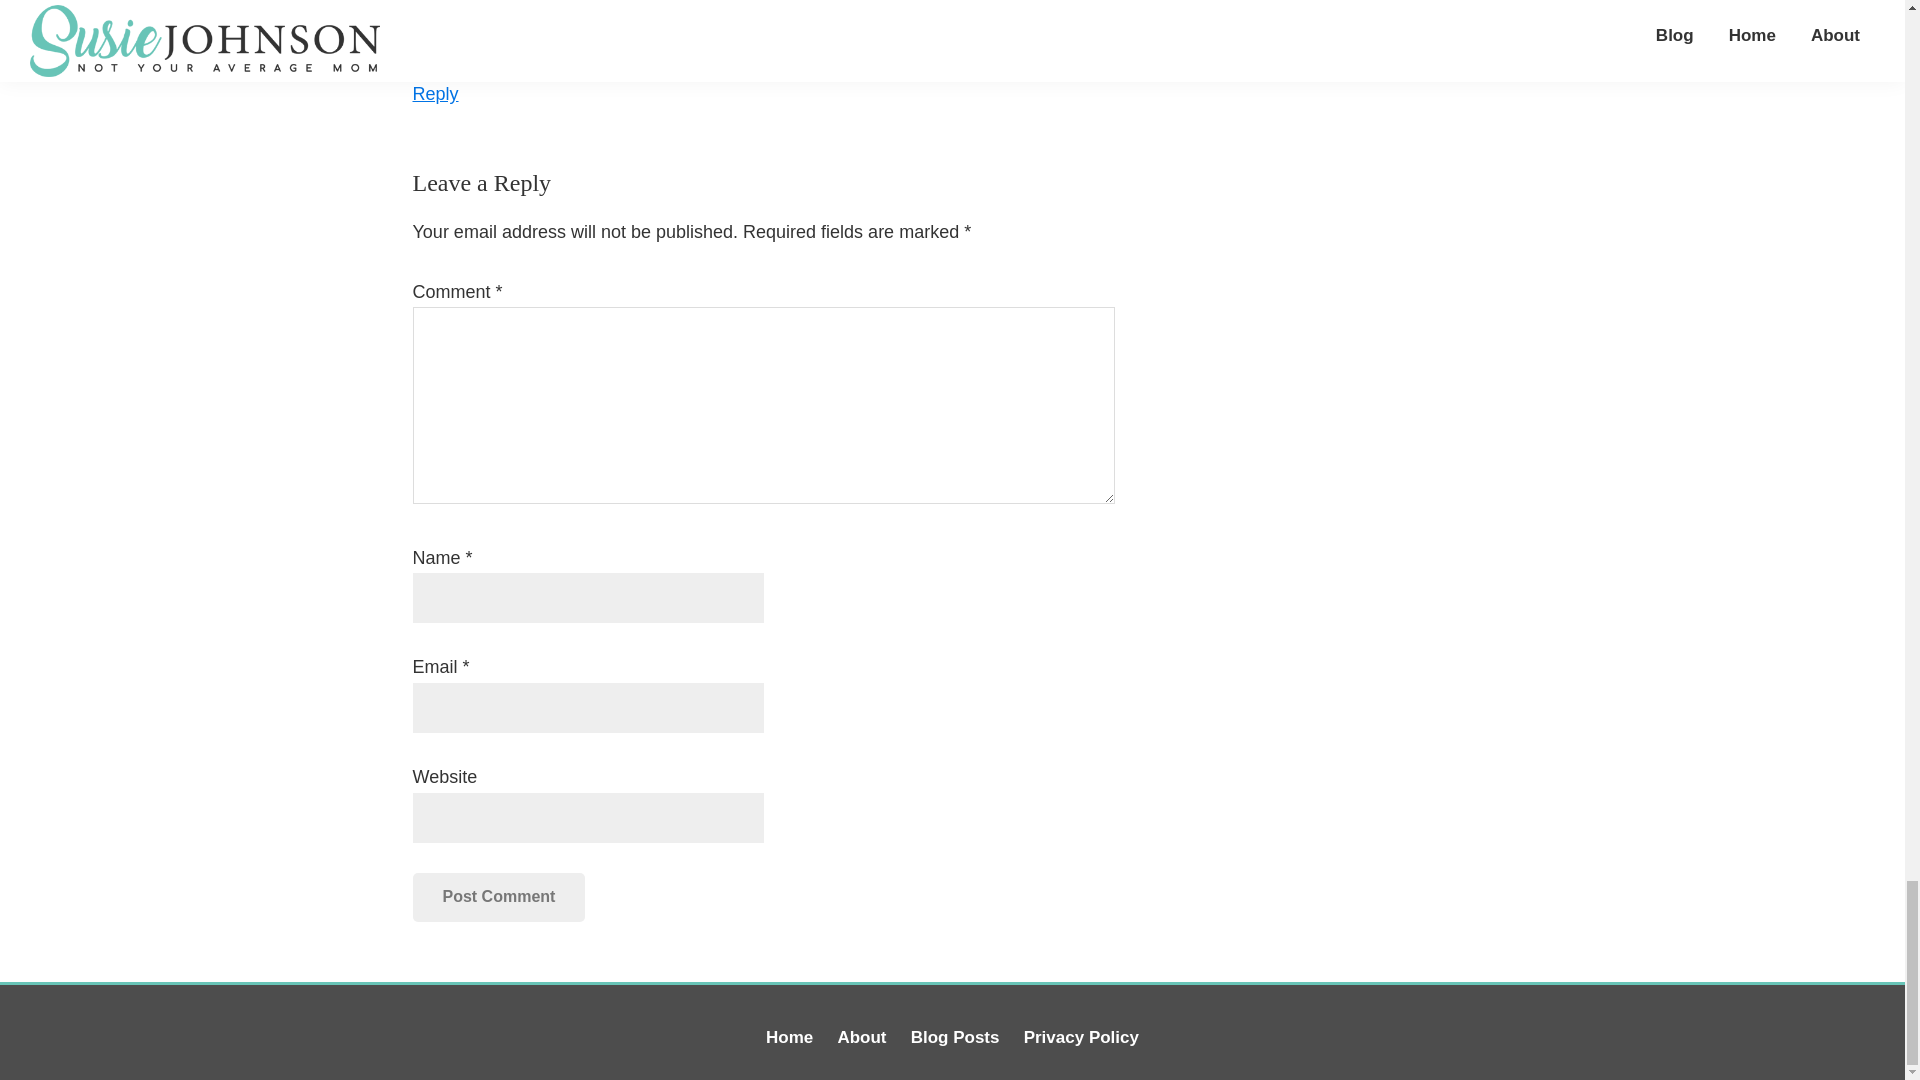  I want to click on Blog Posts, so click(955, 1037).